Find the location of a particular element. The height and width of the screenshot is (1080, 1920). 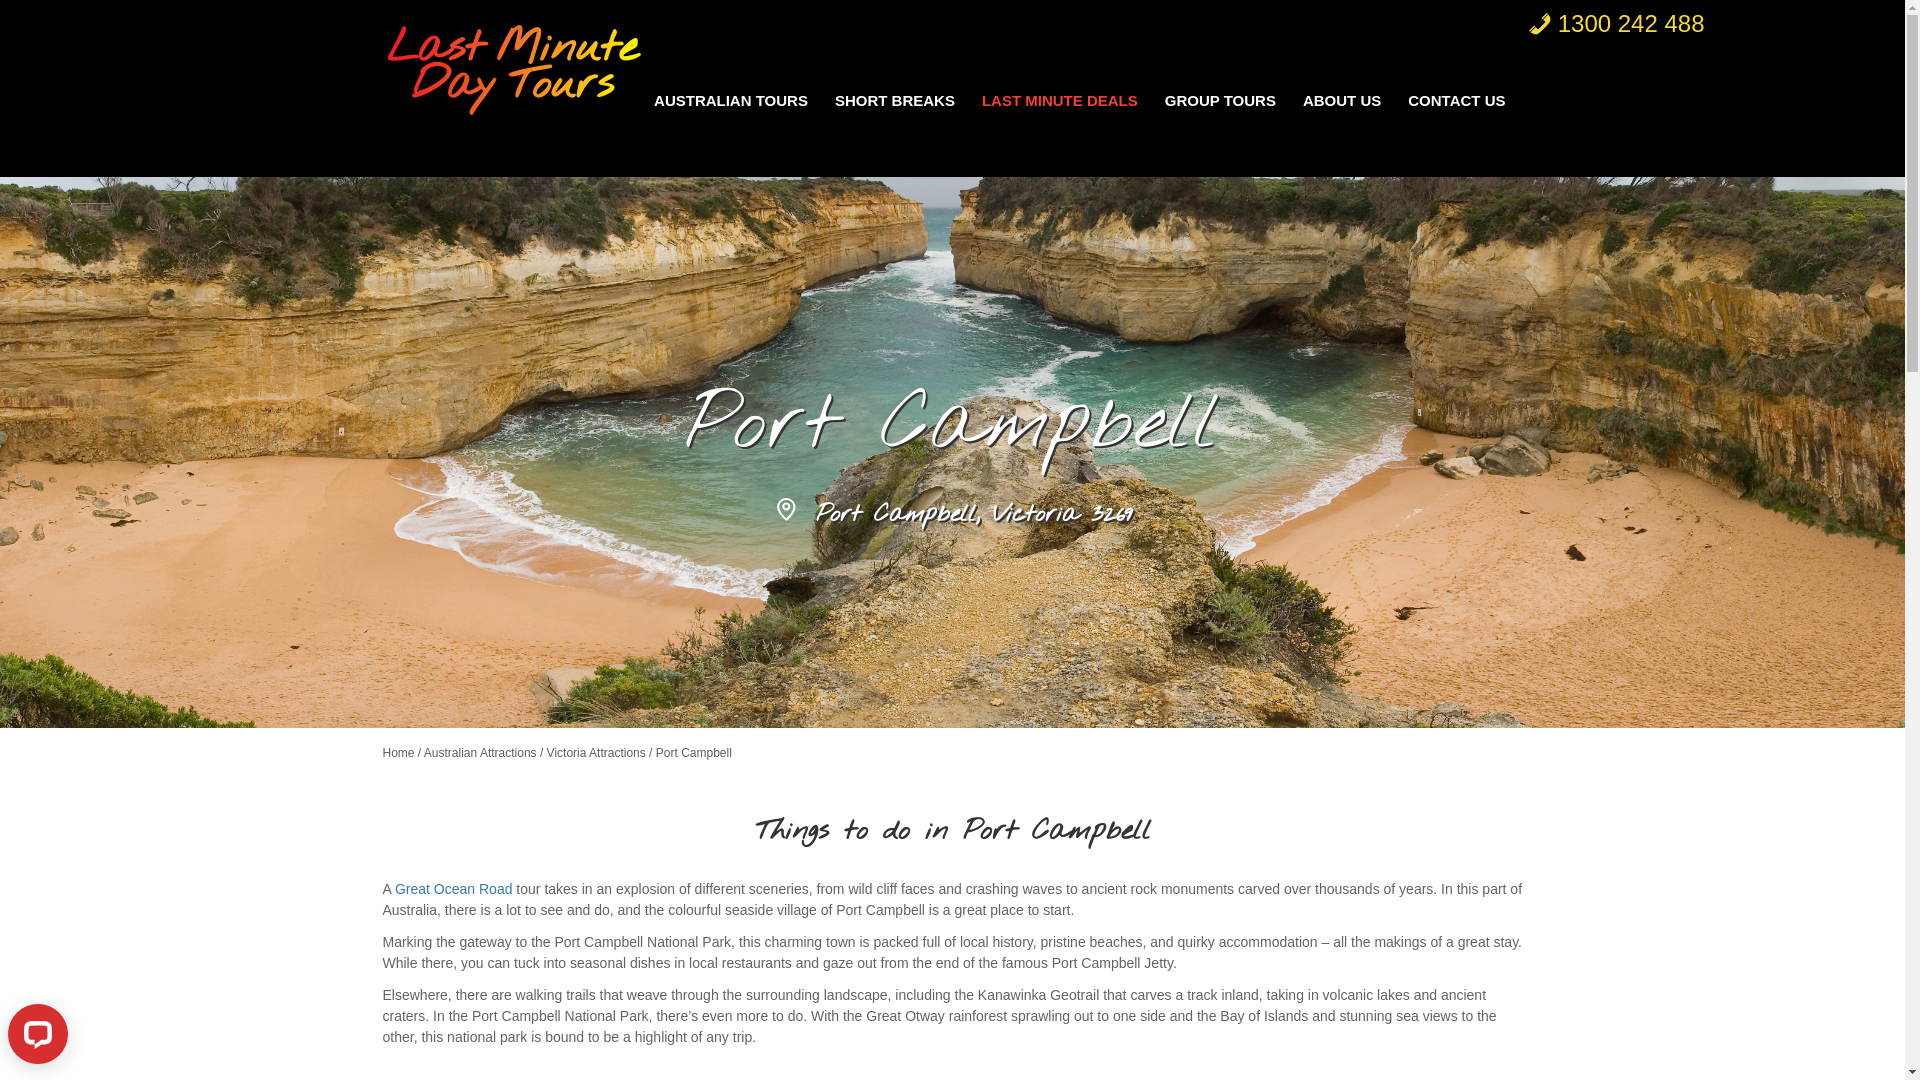

CONTACT US is located at coordinates (1456, 101).